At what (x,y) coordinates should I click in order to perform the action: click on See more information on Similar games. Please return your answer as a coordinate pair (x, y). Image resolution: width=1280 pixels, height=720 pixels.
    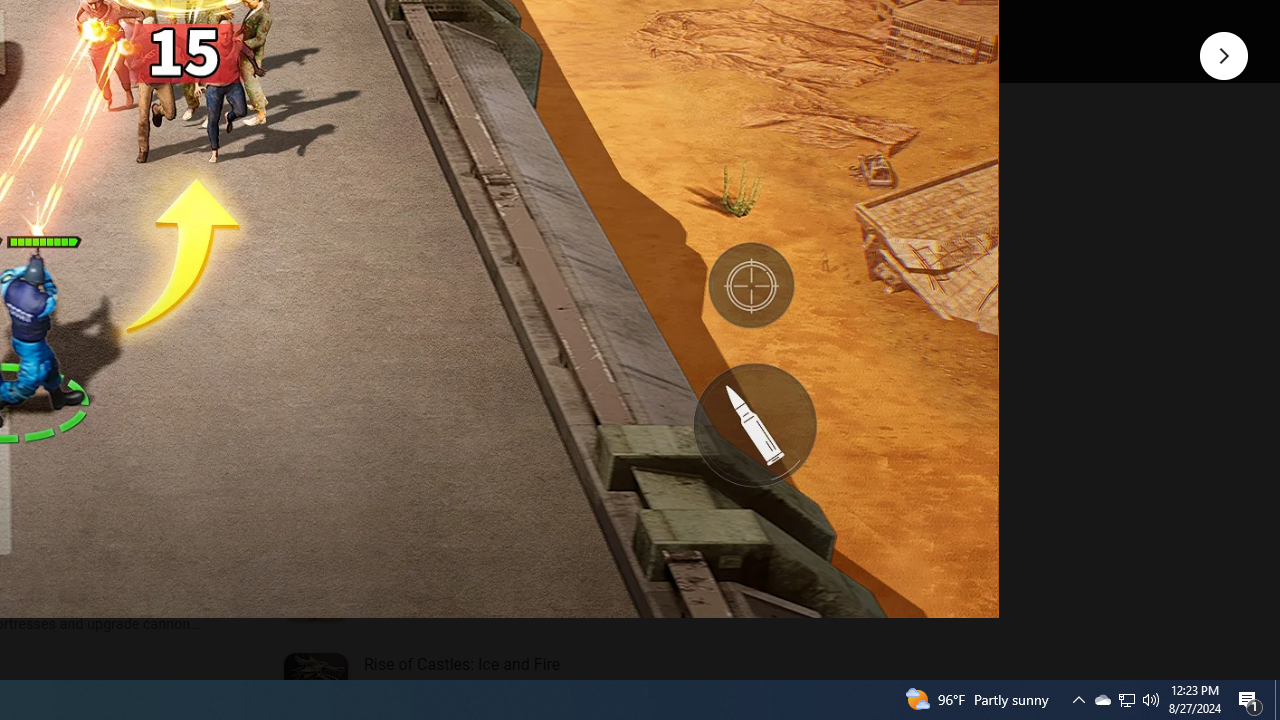
    Looking at the image, I should click on (456, 230).